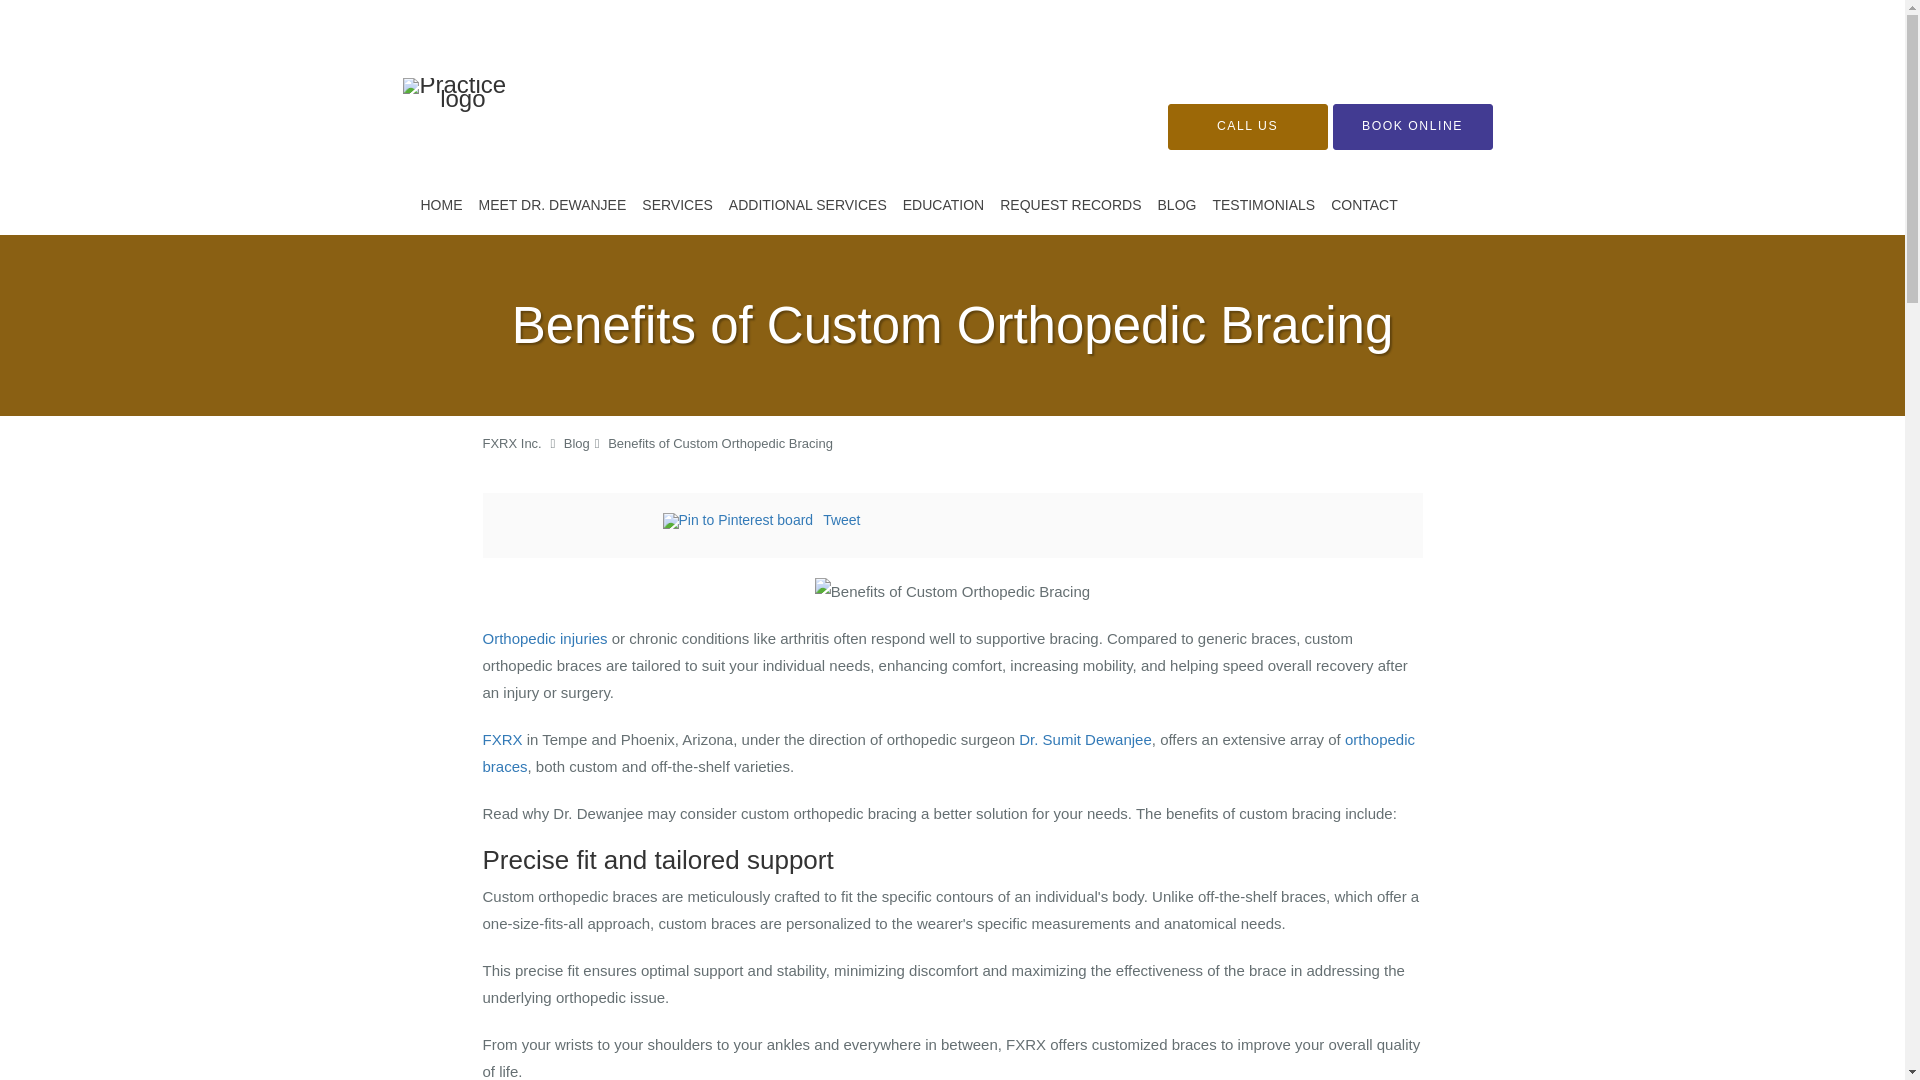 Image resolution: width=1920 pixels, height=1080 pixels. Describe the element at coordinates (677, 205) in the screenshot. I see `SERVICES` at that location.